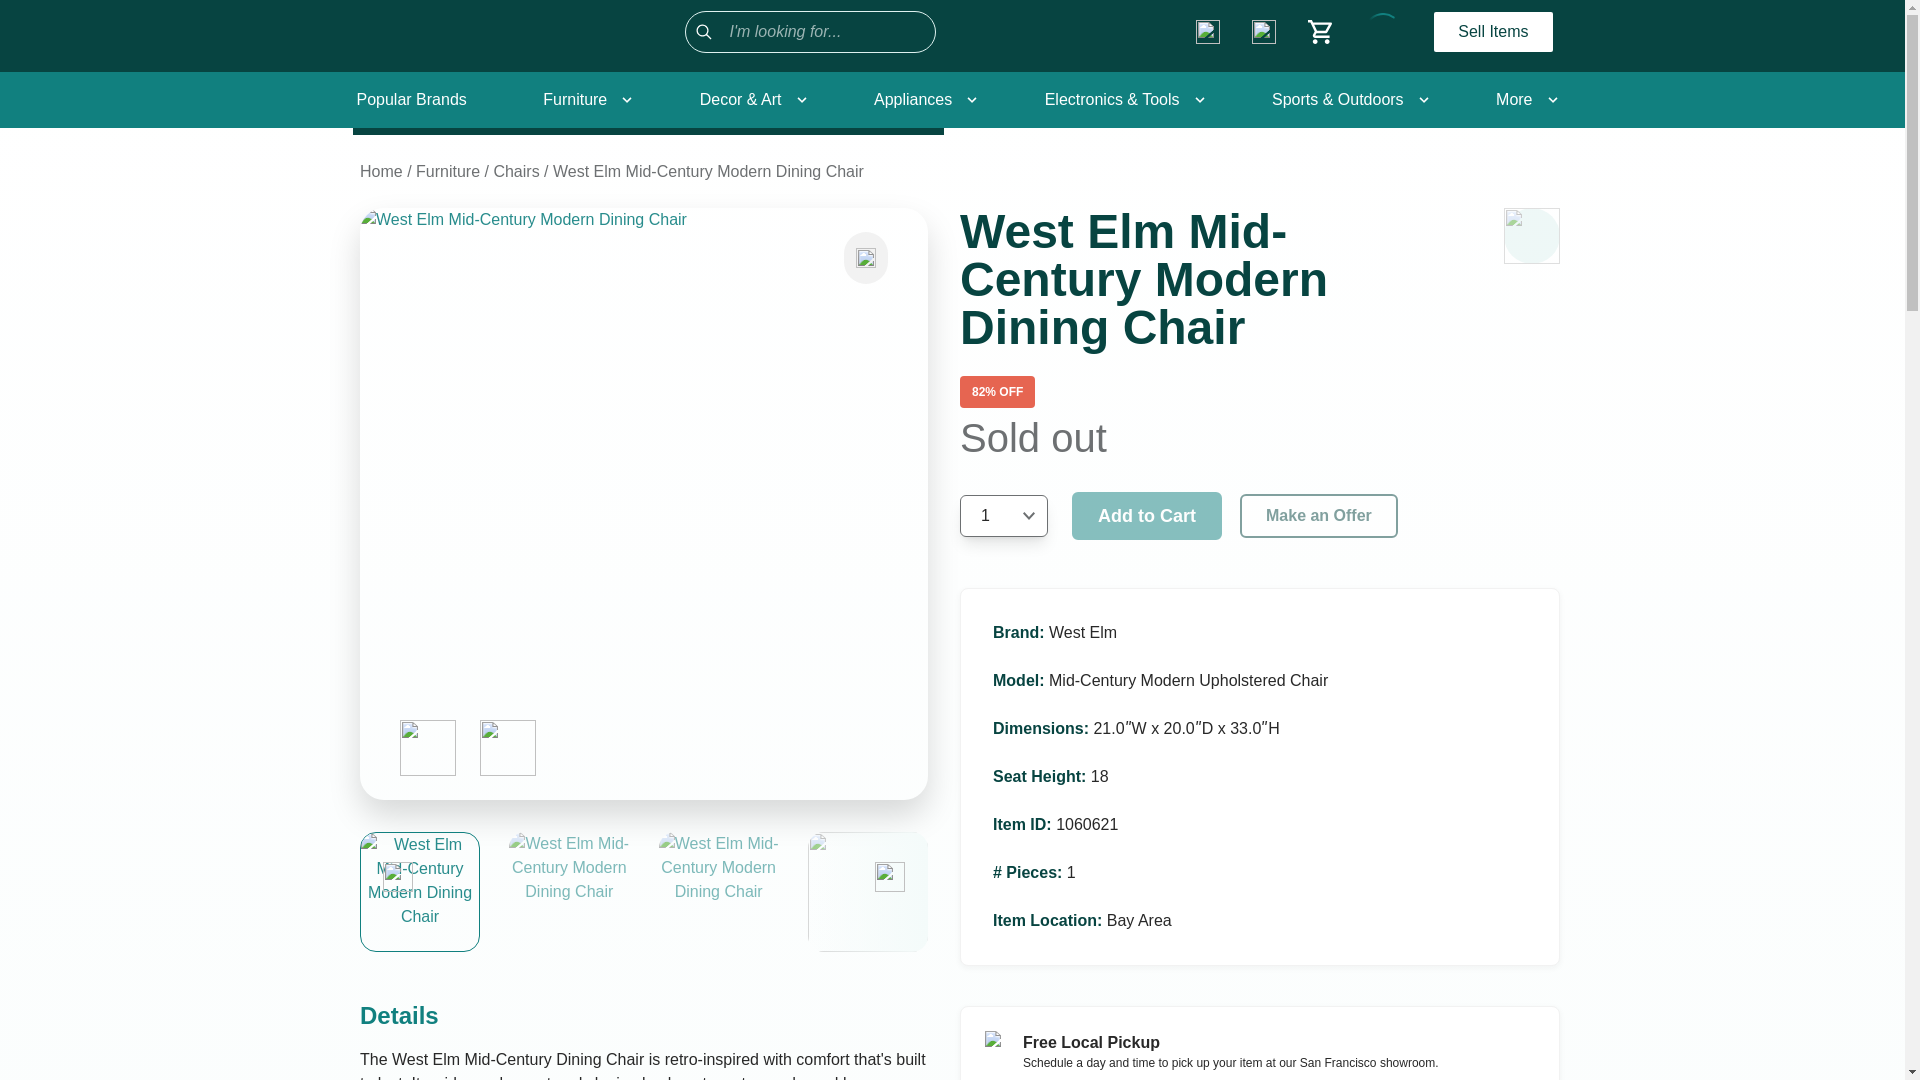 This screenshot has width=1920, height=1080. Describe the element at coordinates (583, 100) in the screenshot. I see `Furniture` at that location.